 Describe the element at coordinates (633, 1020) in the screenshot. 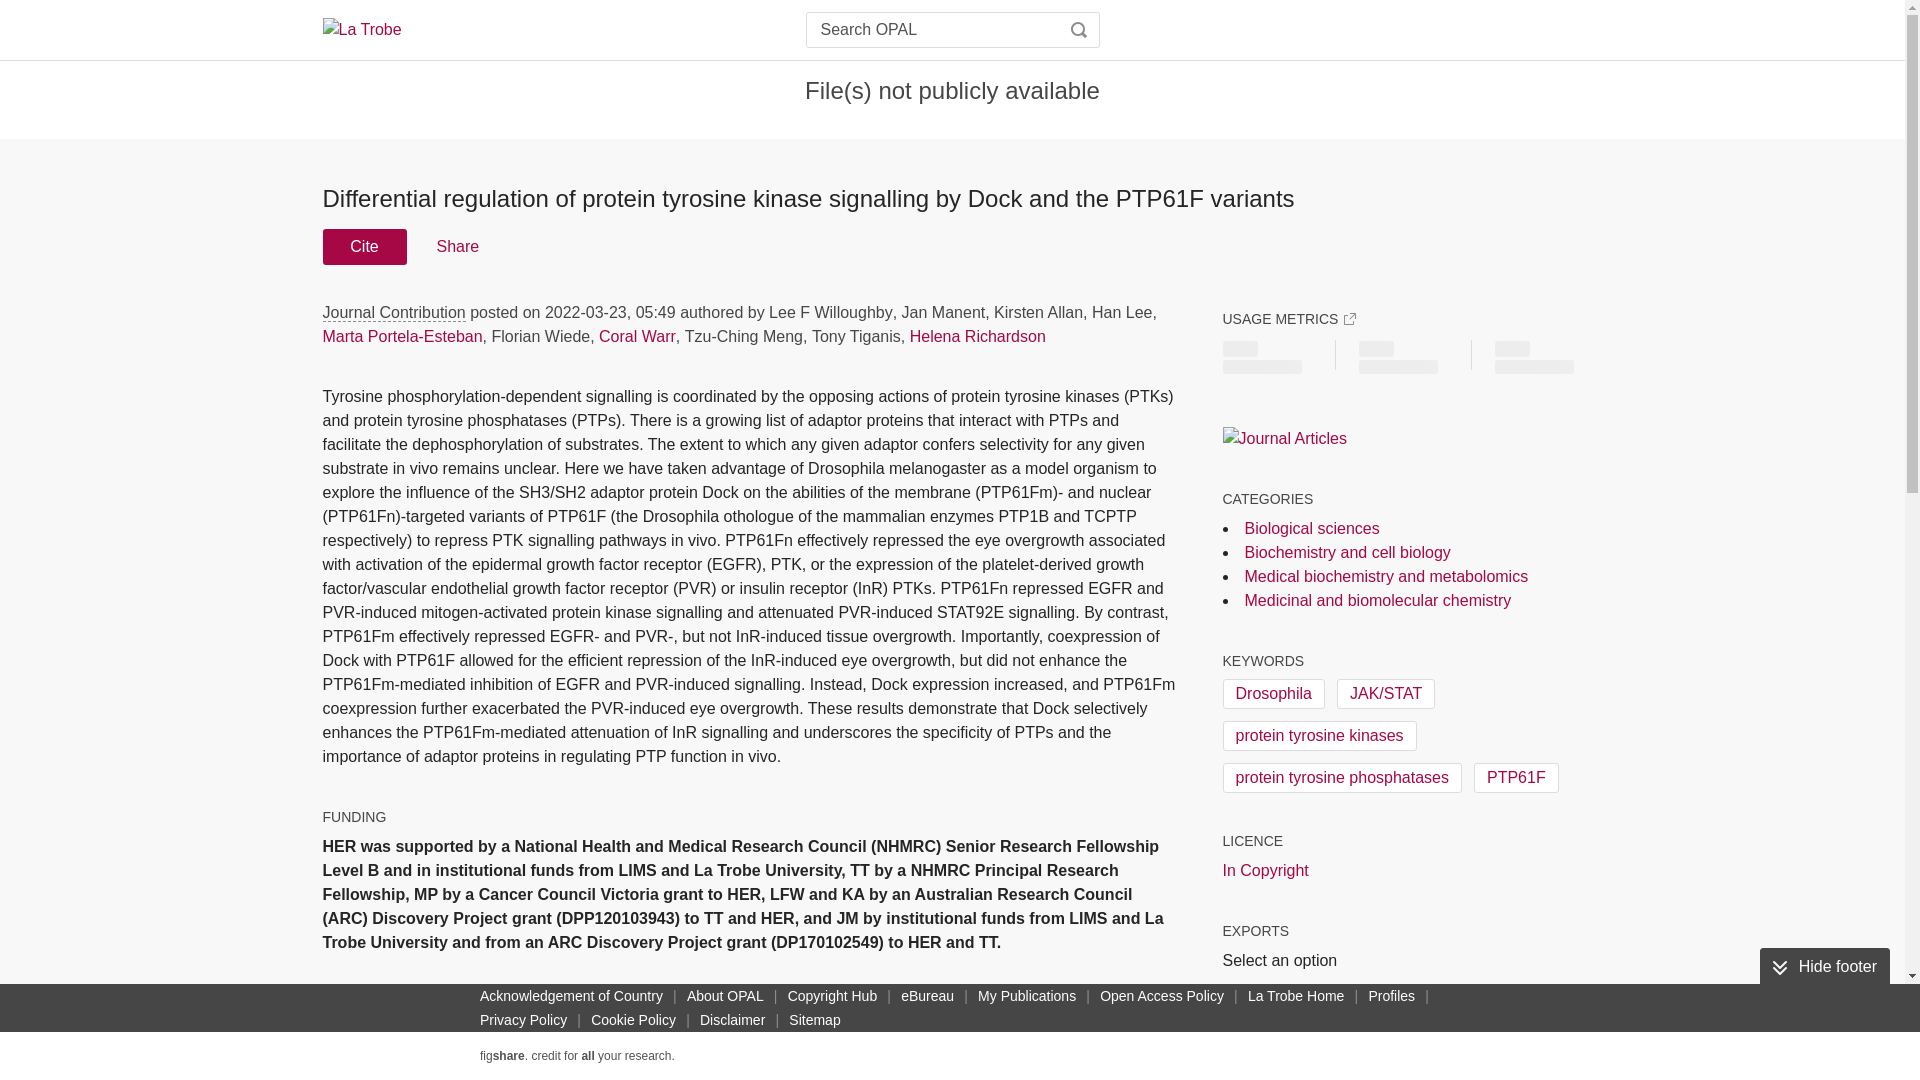

I see `Cookie Policy` at that location.